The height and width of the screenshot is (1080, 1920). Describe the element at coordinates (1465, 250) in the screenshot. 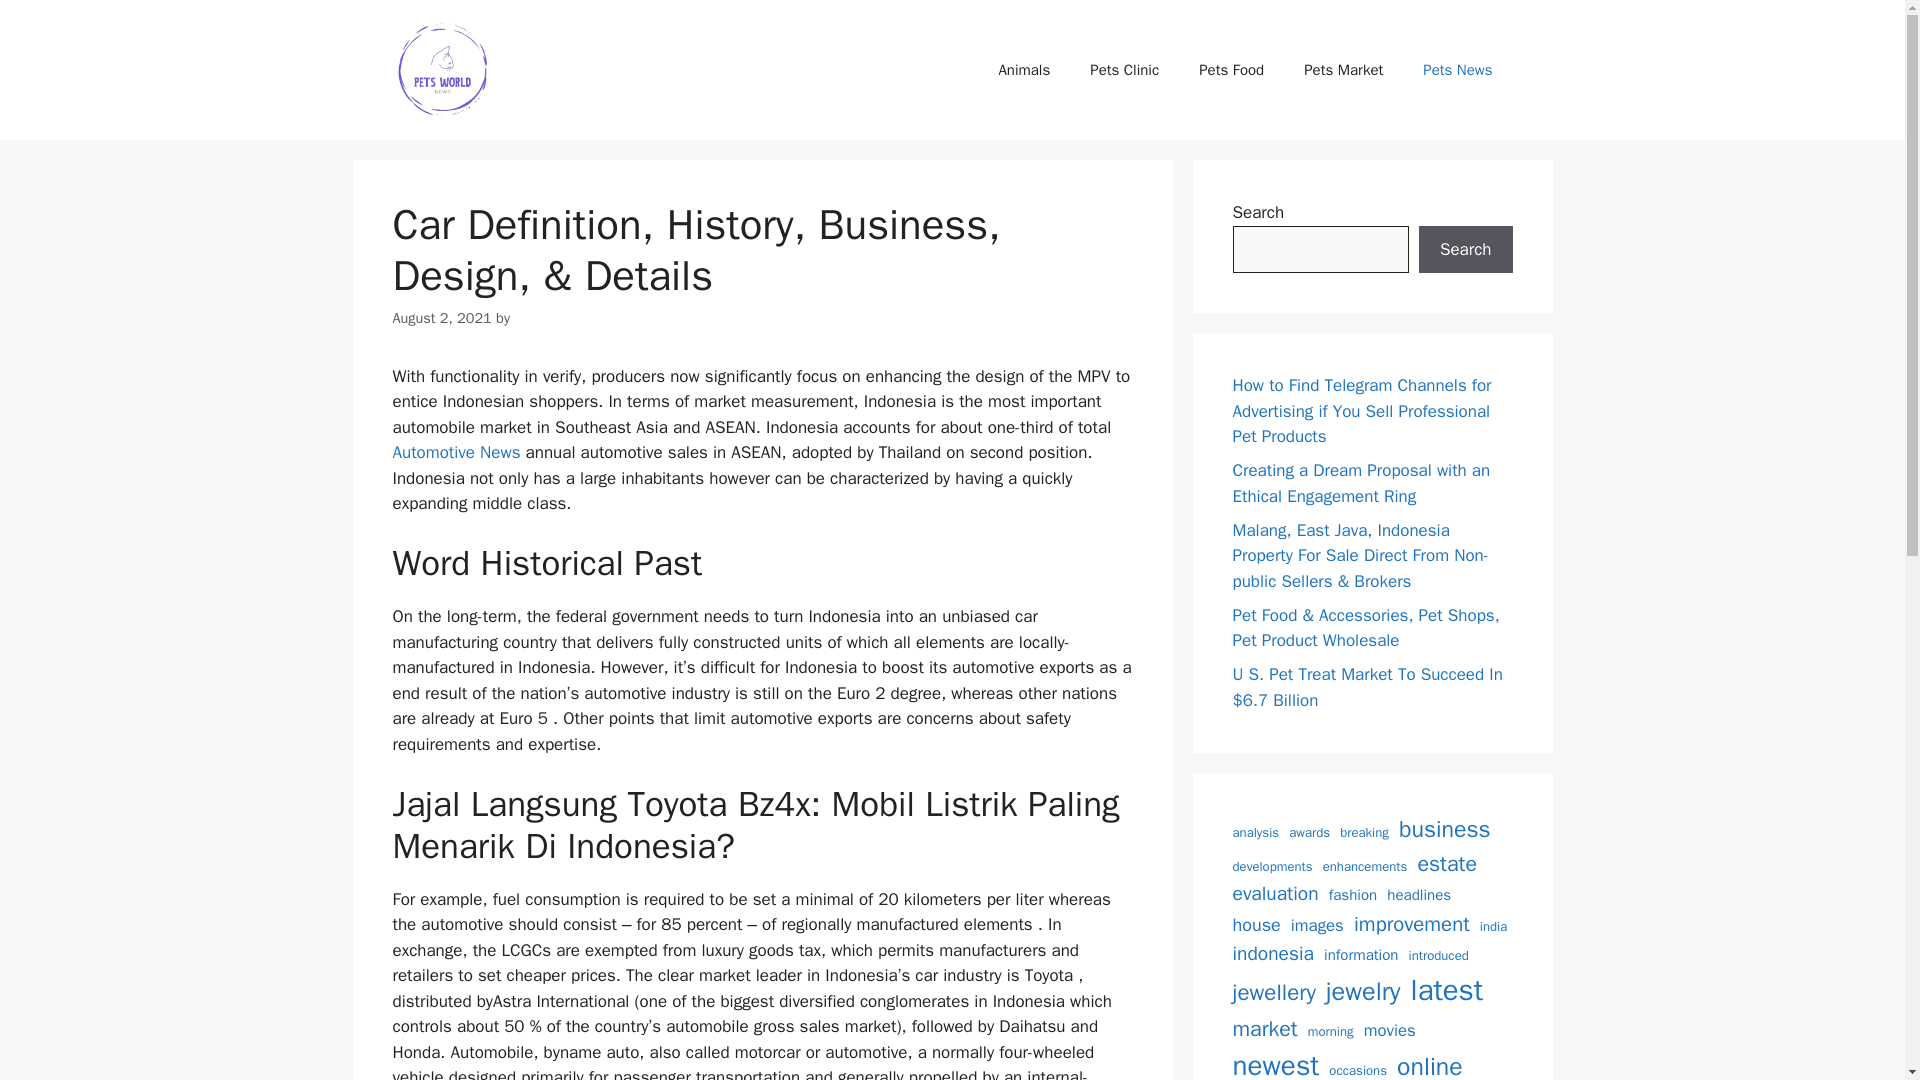

I see `Search` at that location.